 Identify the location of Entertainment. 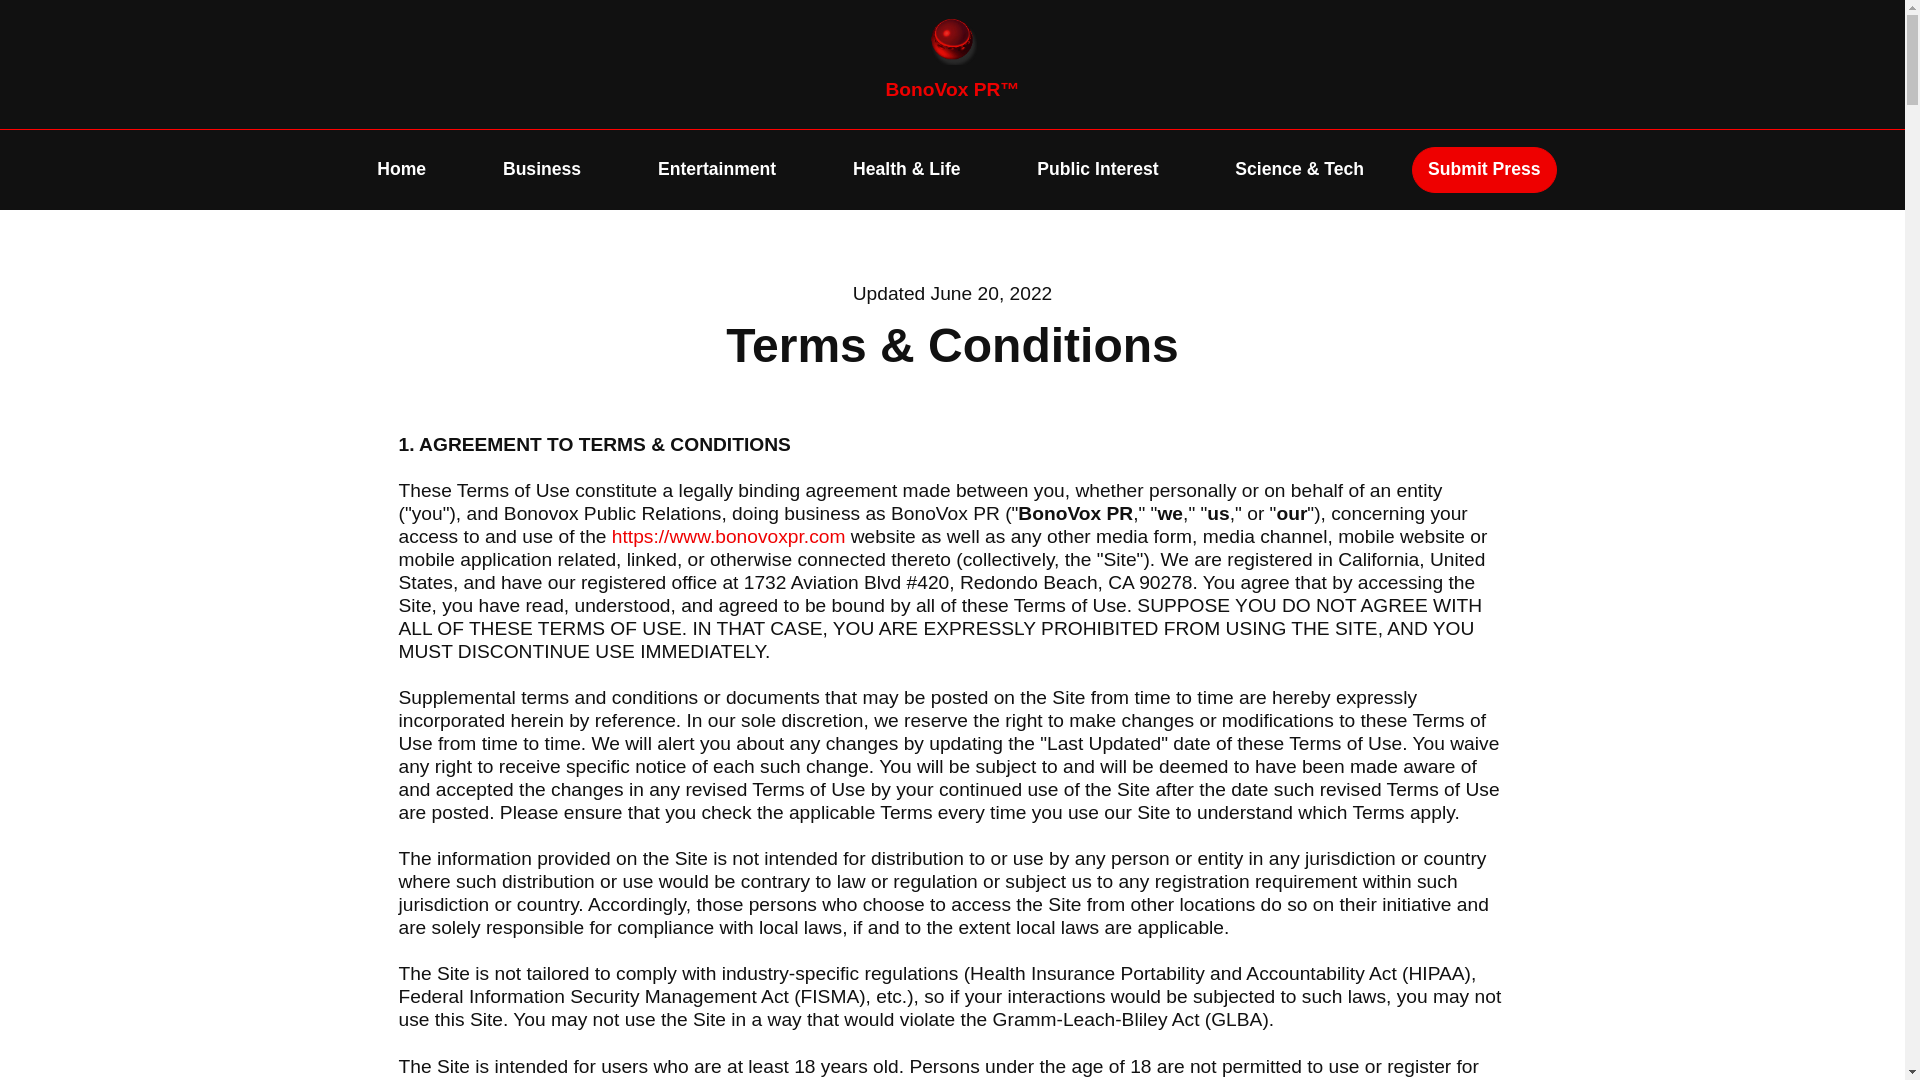
(716, 169).